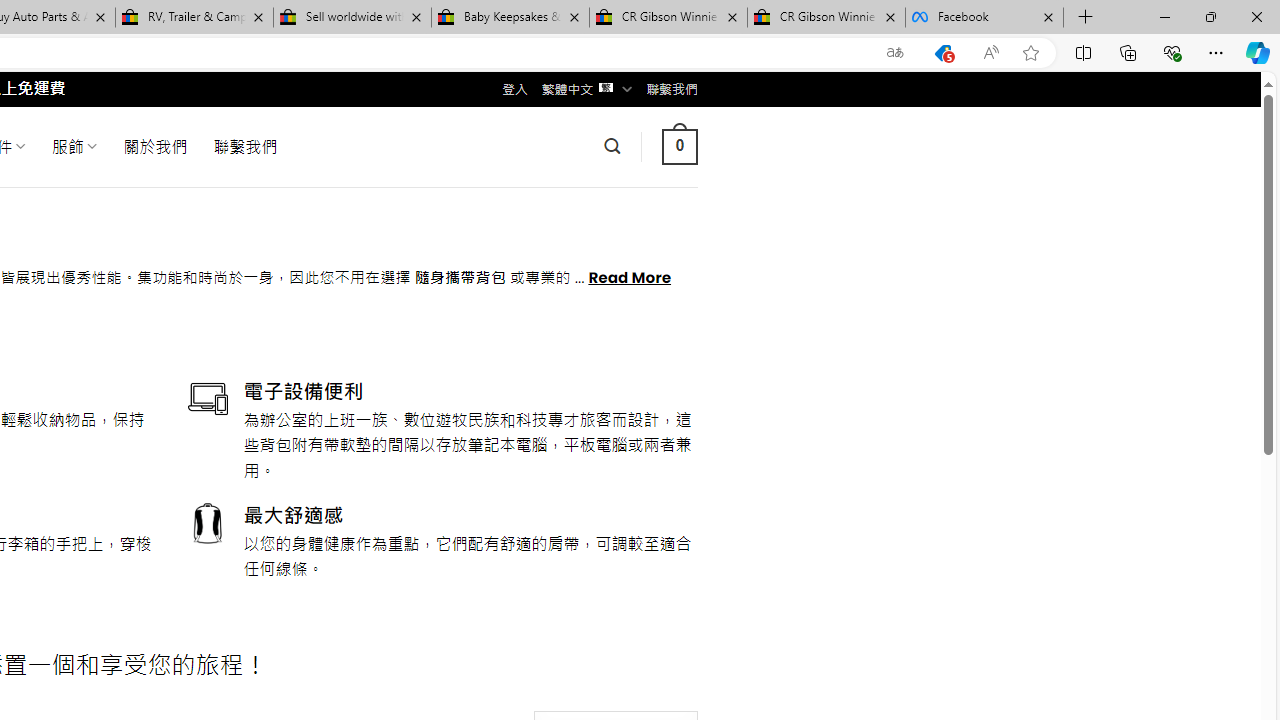  I want to click on Close tab, so click(1048, 16).